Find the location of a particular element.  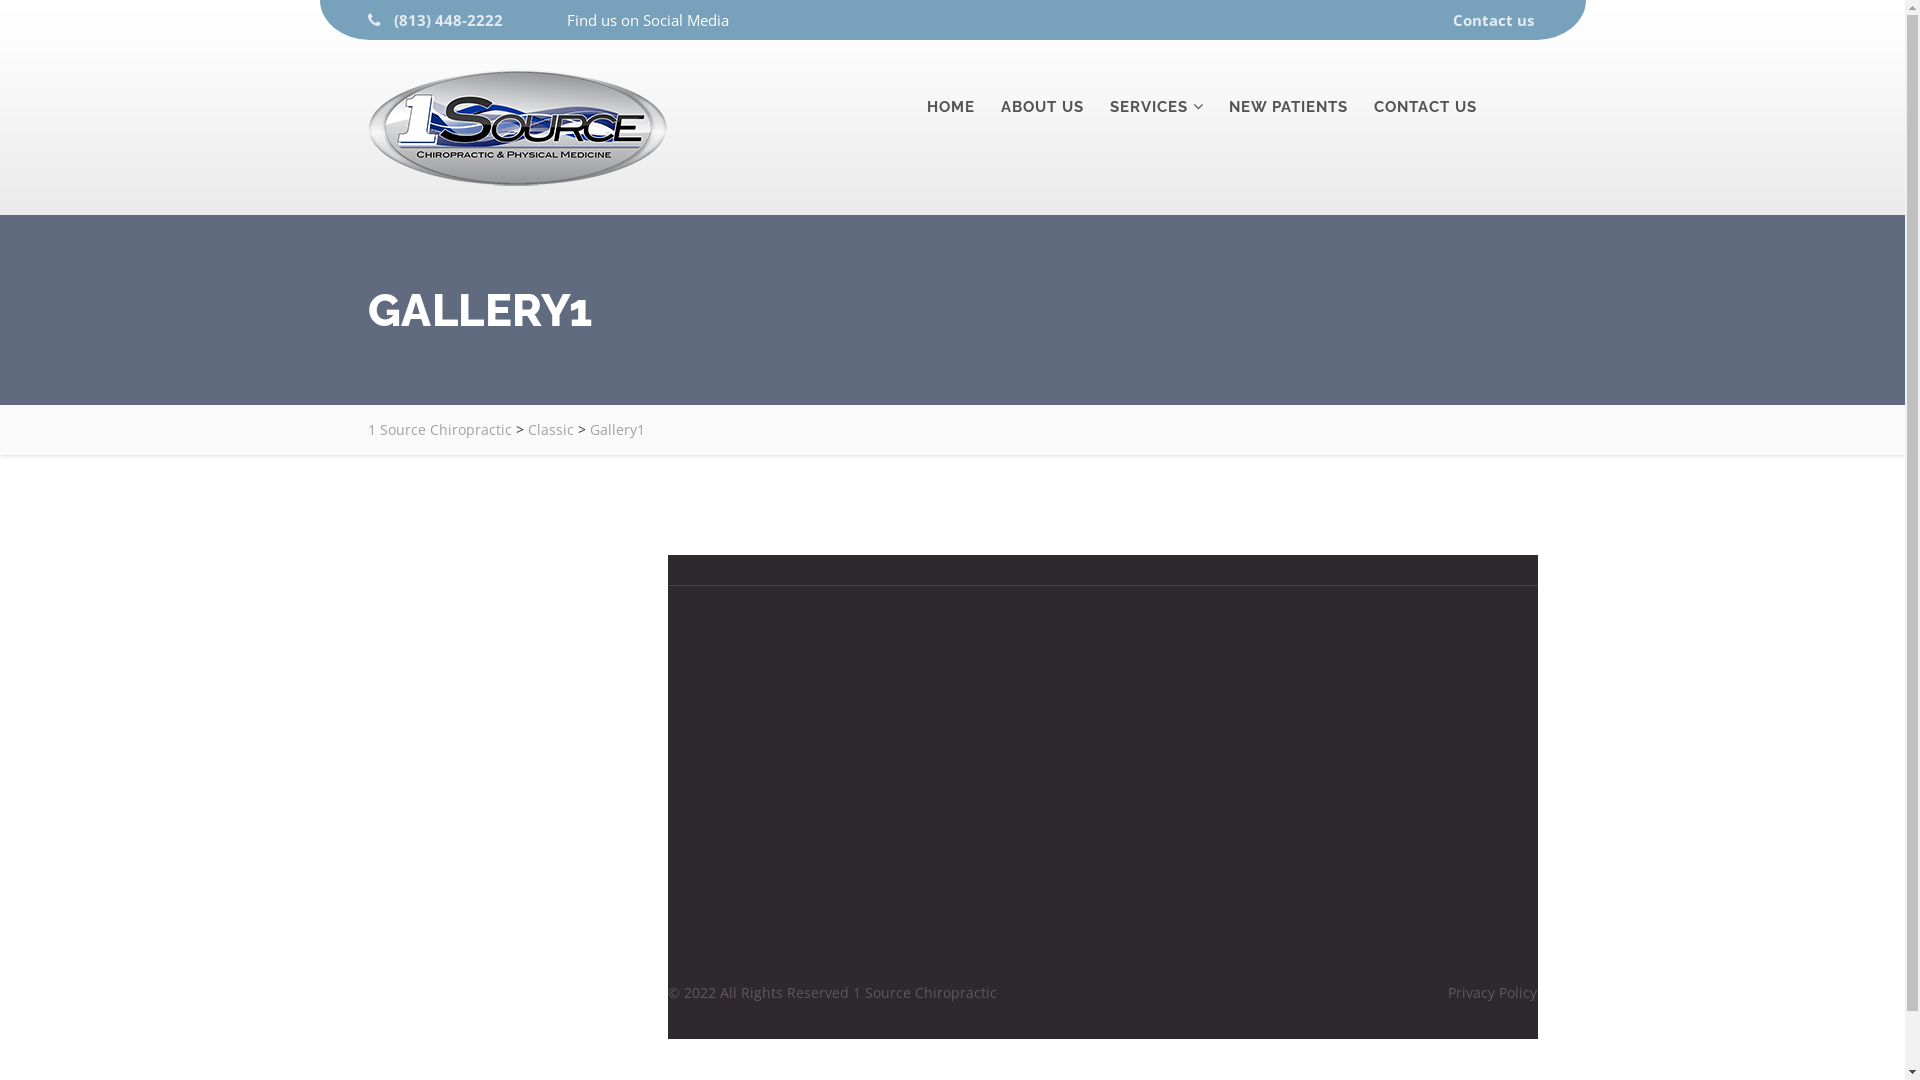

CONTACT US is located at coordinates (1426, 107).